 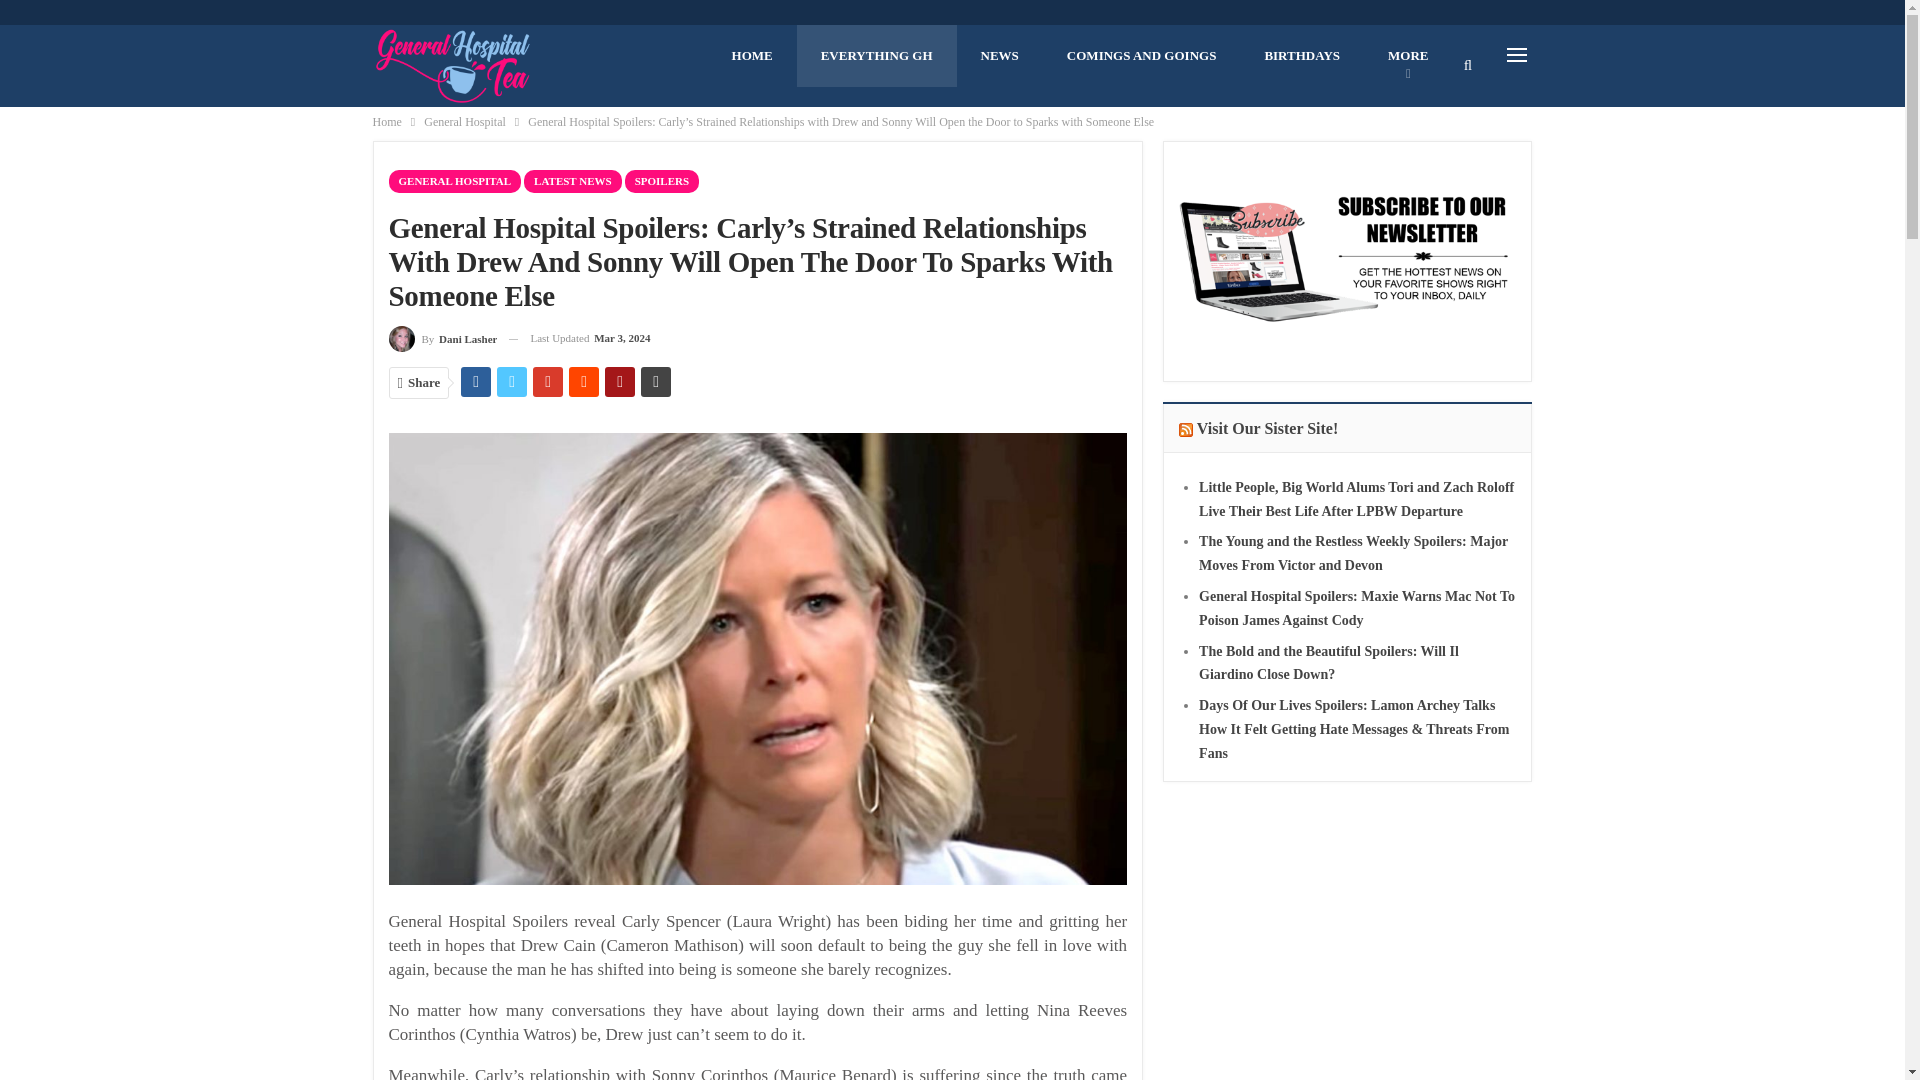 I want to click on EVERYTHING GH, so click(x=876, y=56).